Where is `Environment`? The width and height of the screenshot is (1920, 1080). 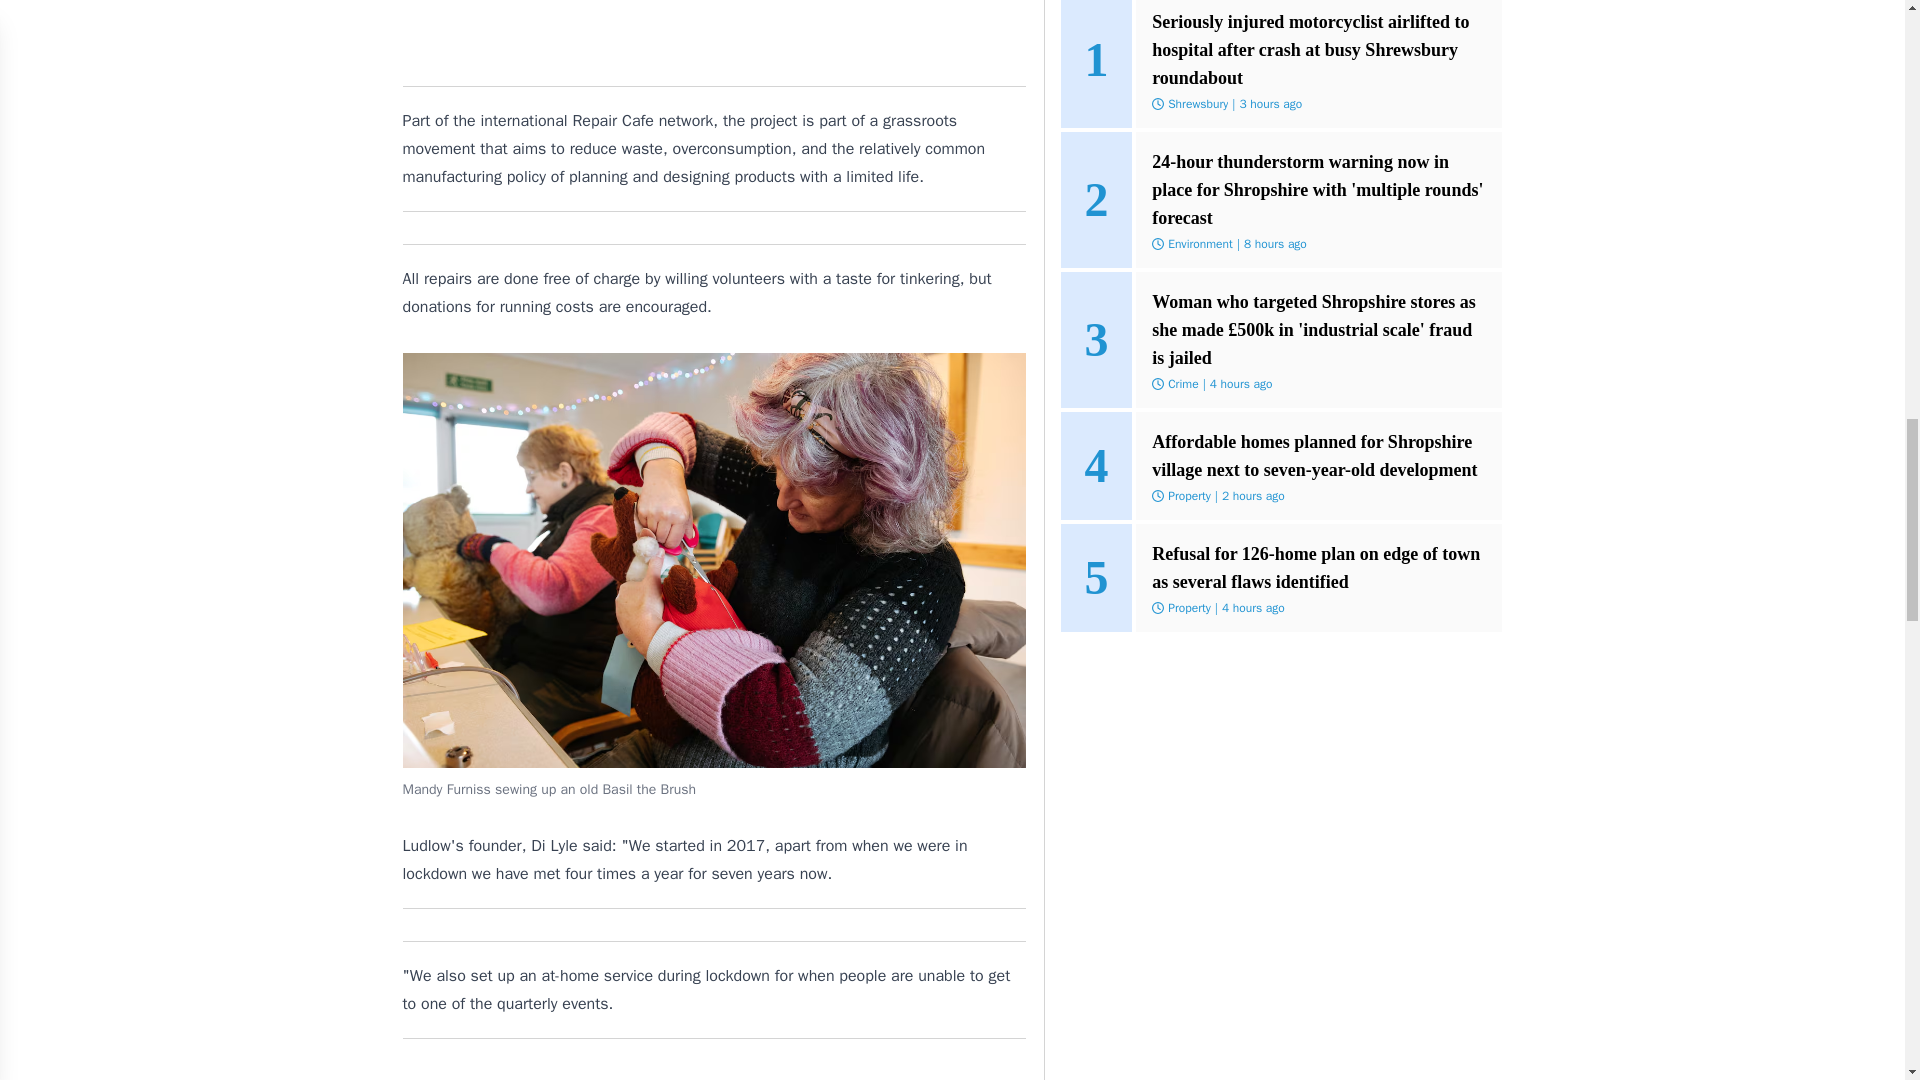 Environment is located at coordinates (1200, 244).